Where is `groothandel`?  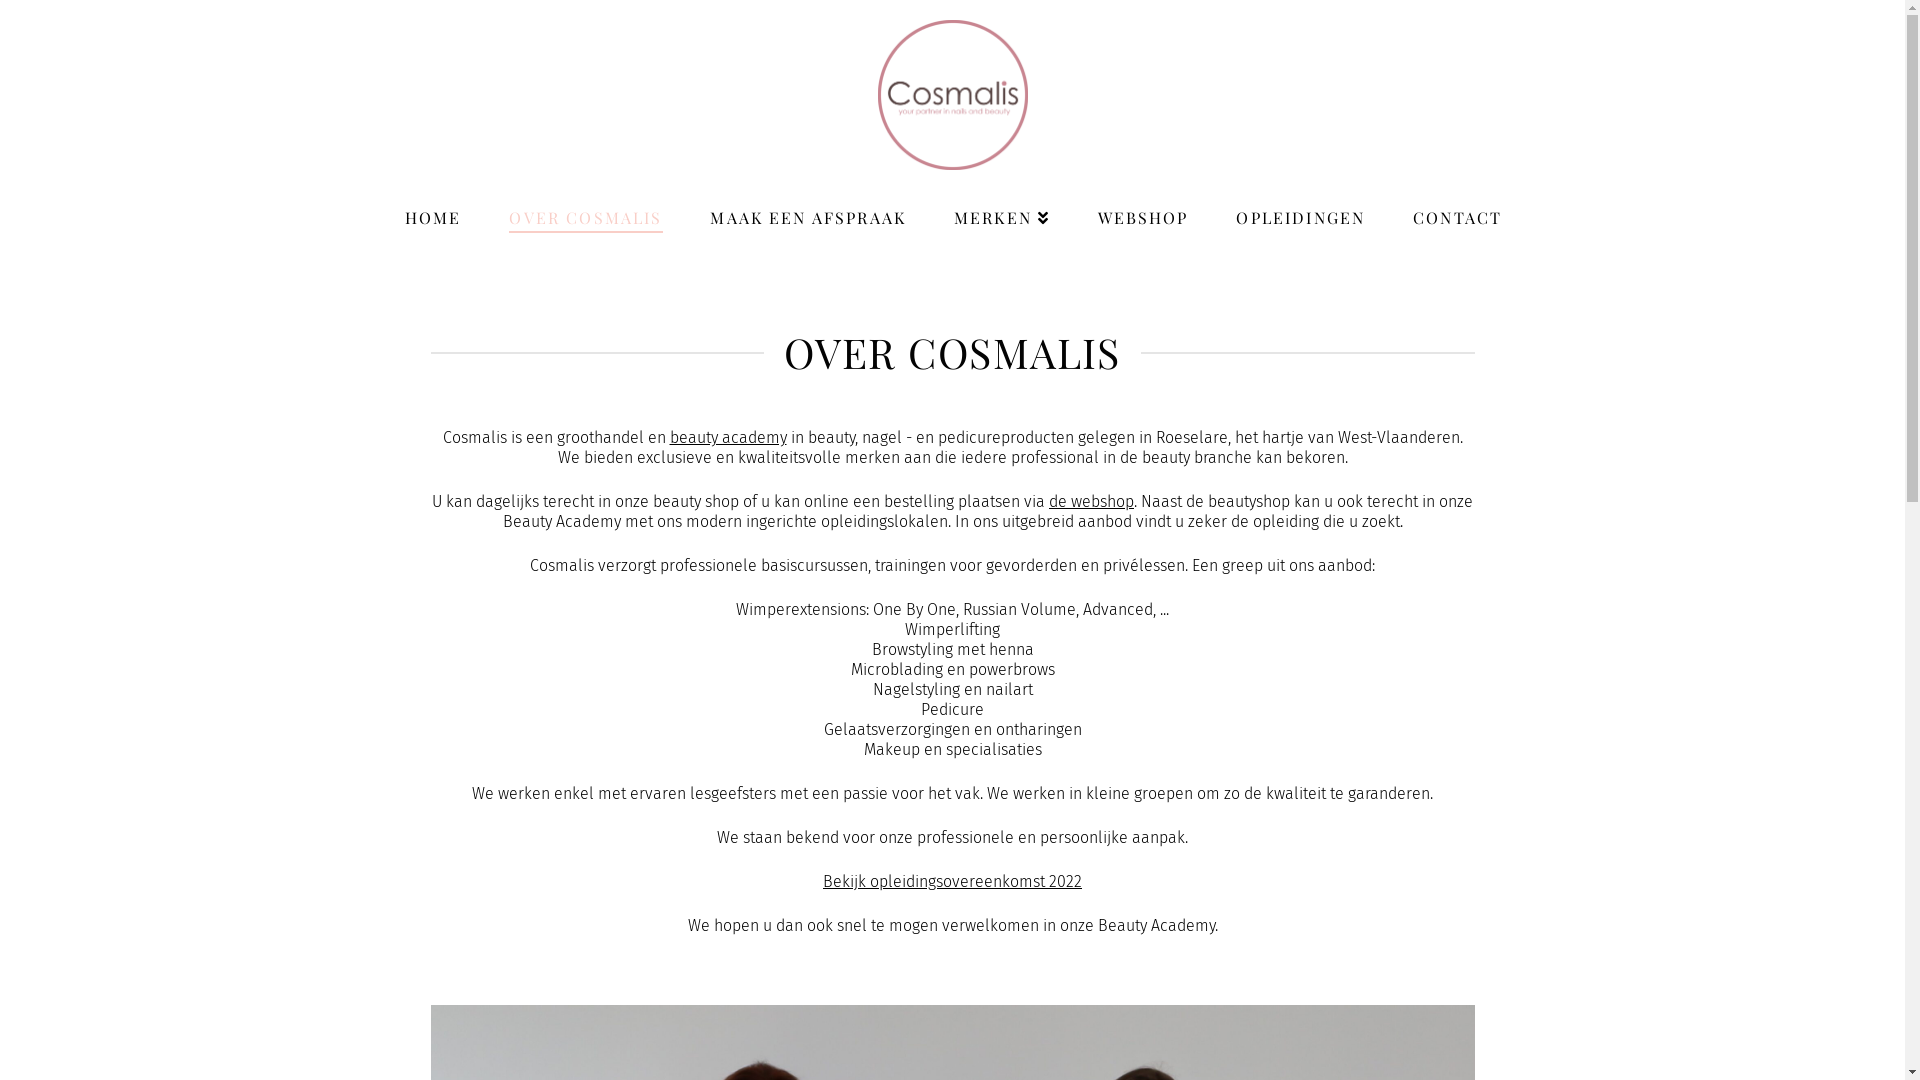 groothandel is located at coordinates (600, 437).